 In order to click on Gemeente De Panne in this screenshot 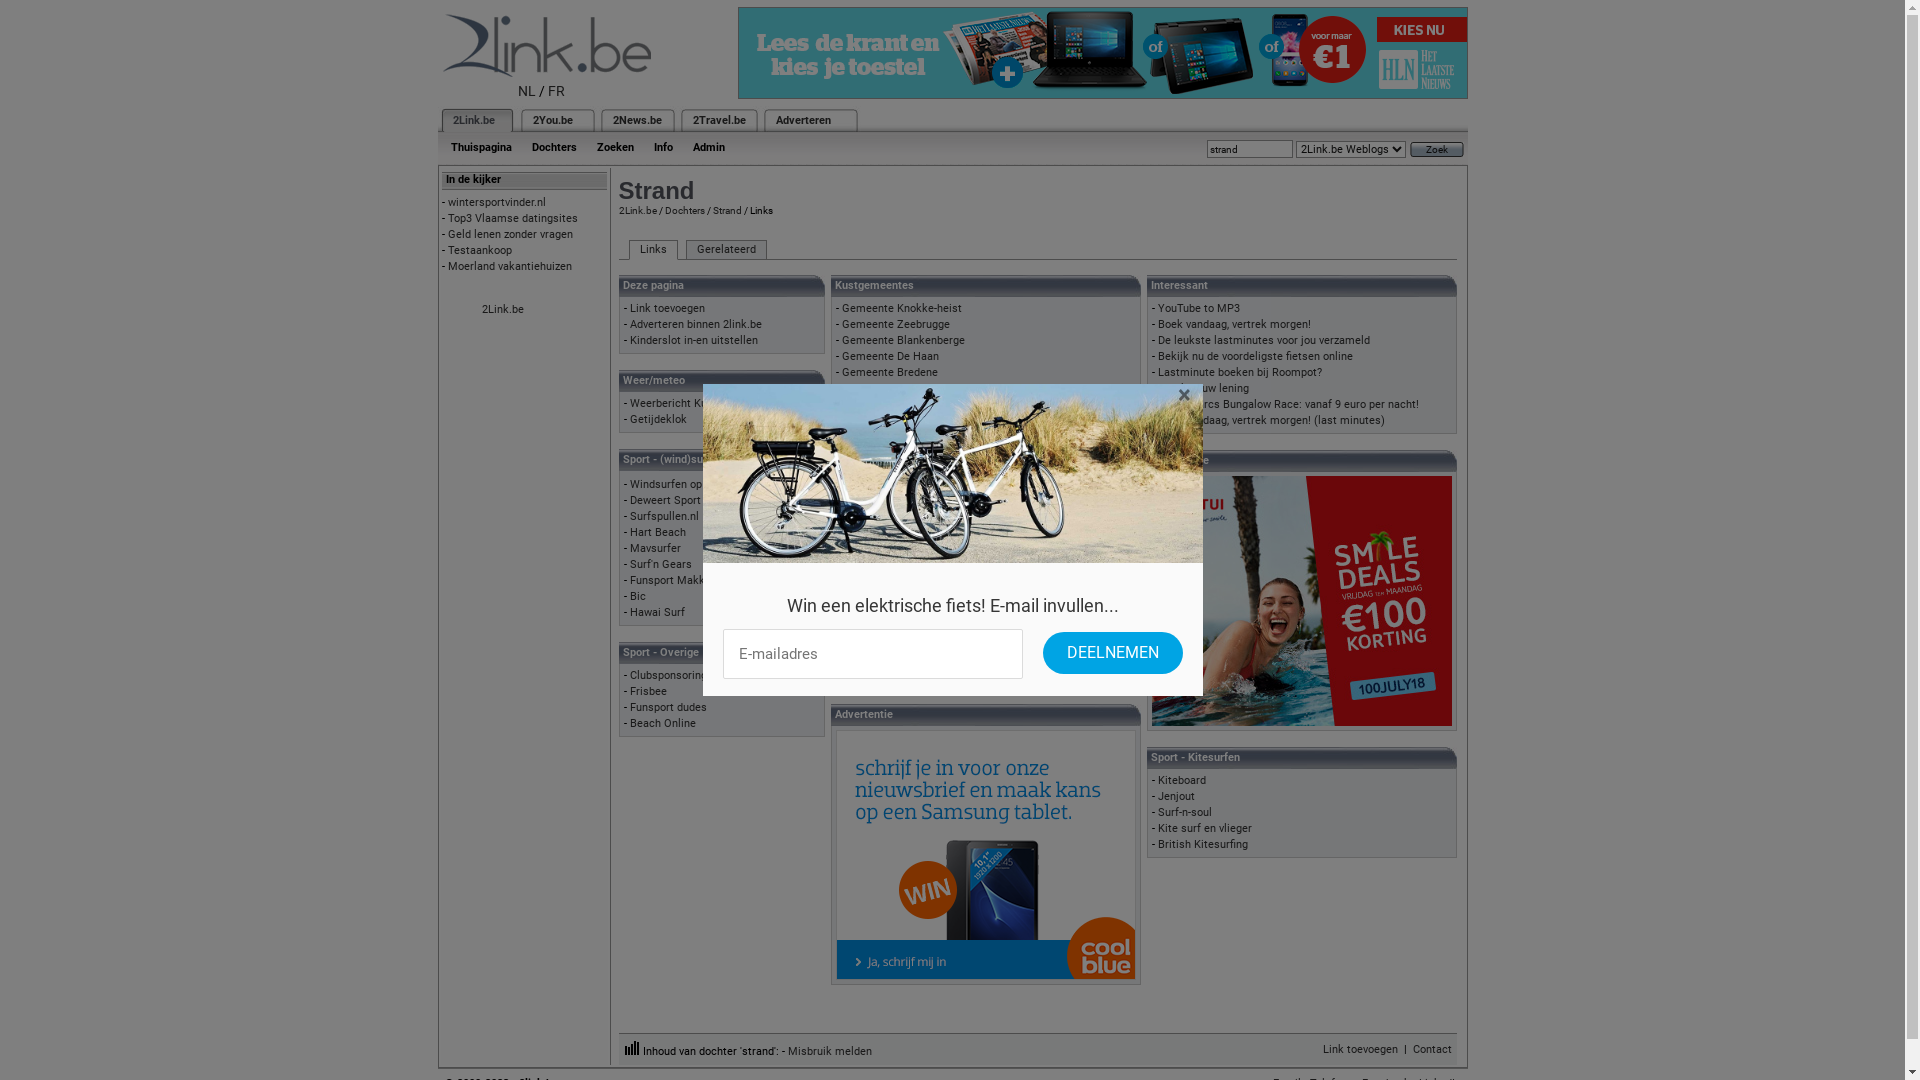, I will do `click(893, 436)`.